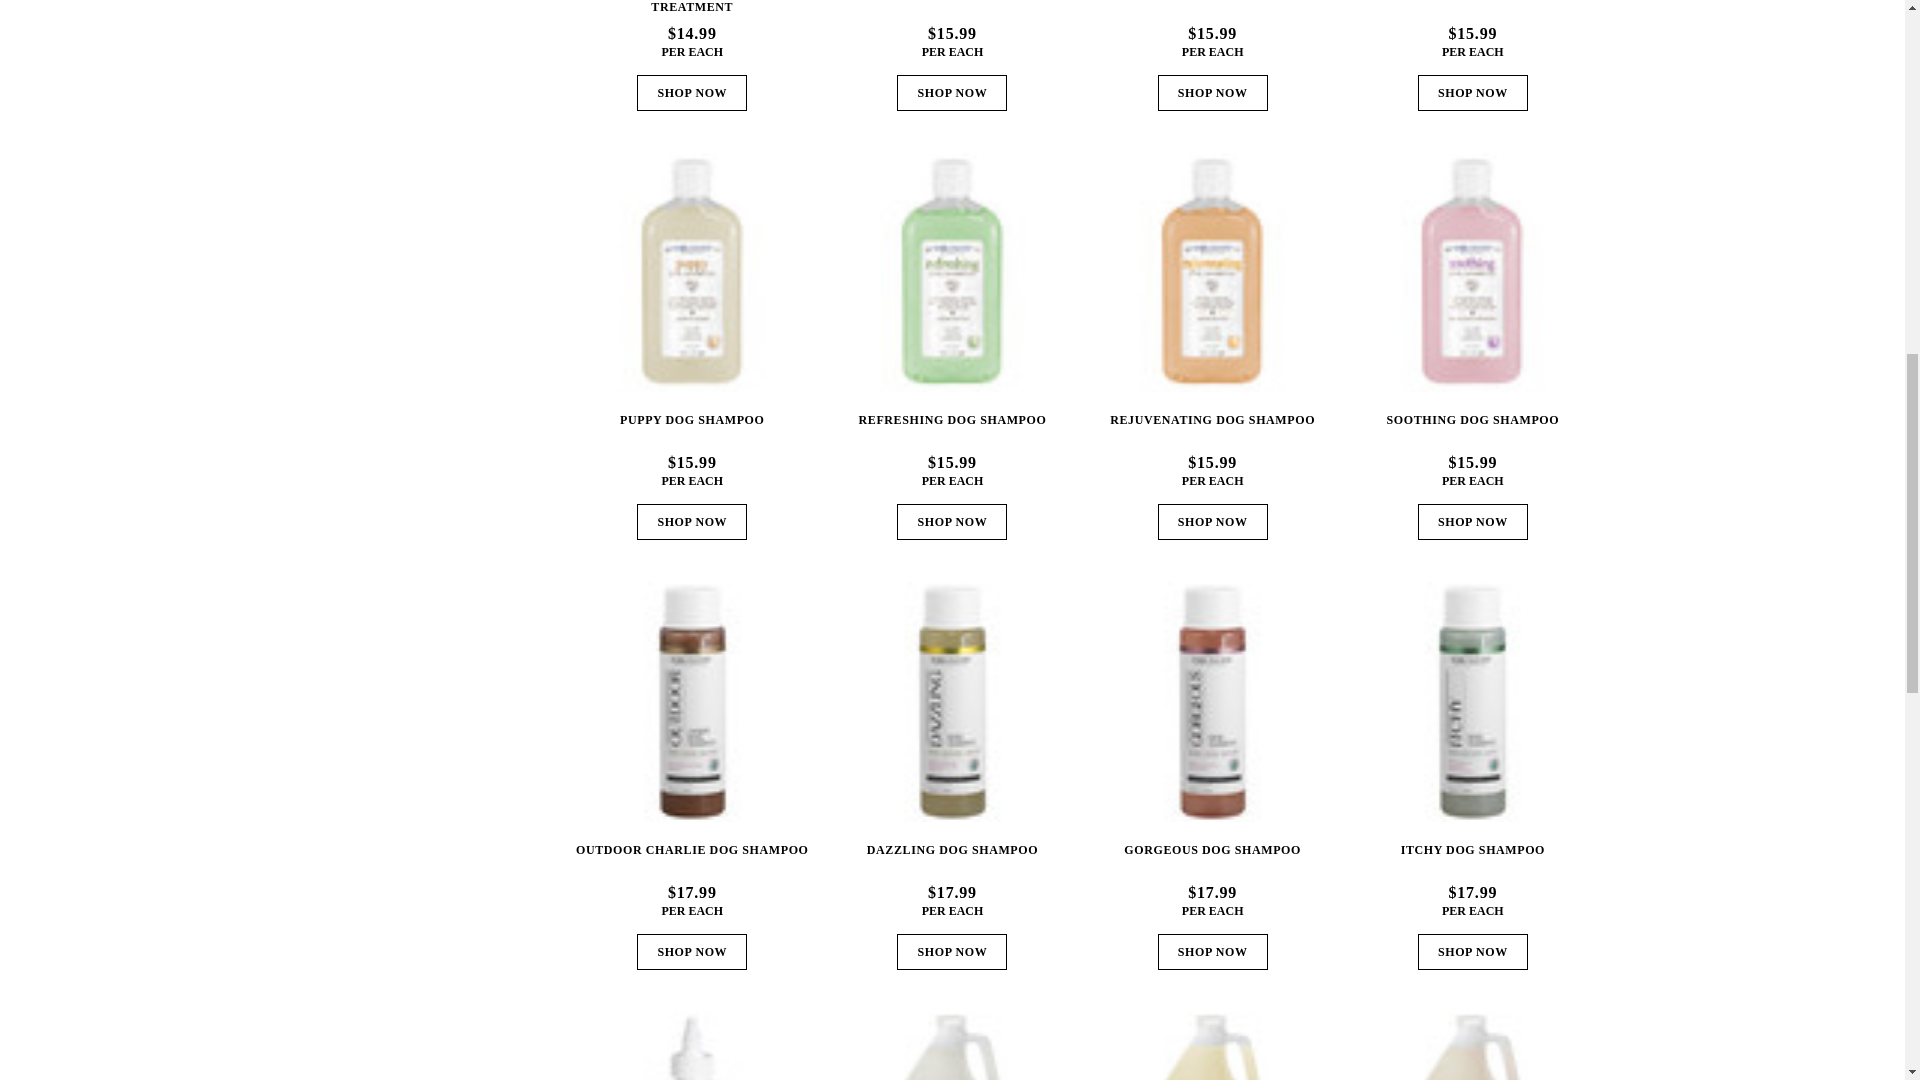  Describe the element at coordinates (692, 1046) in the screenshot. I see `Ear Cleaner` at that location.